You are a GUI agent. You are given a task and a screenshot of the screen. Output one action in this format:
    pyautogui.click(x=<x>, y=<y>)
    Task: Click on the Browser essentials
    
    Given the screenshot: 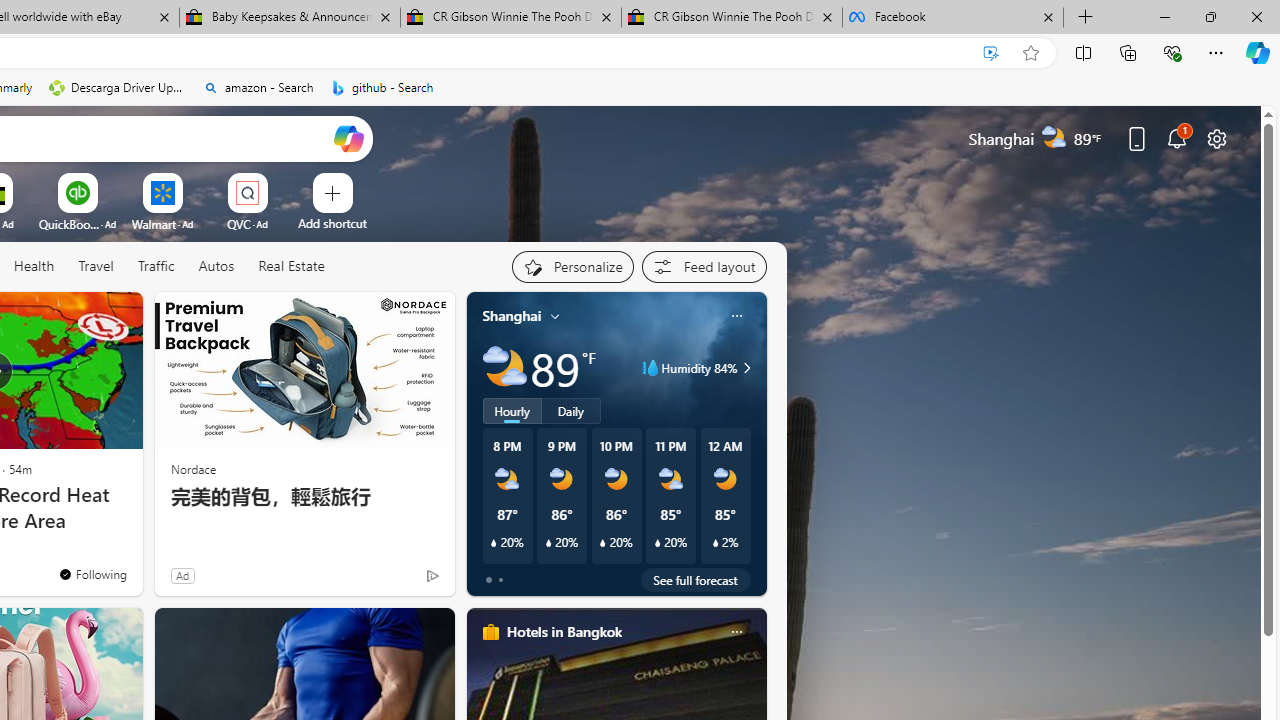 What is the action you would take?
    pyautogui.click(x=1172, y=52)
    